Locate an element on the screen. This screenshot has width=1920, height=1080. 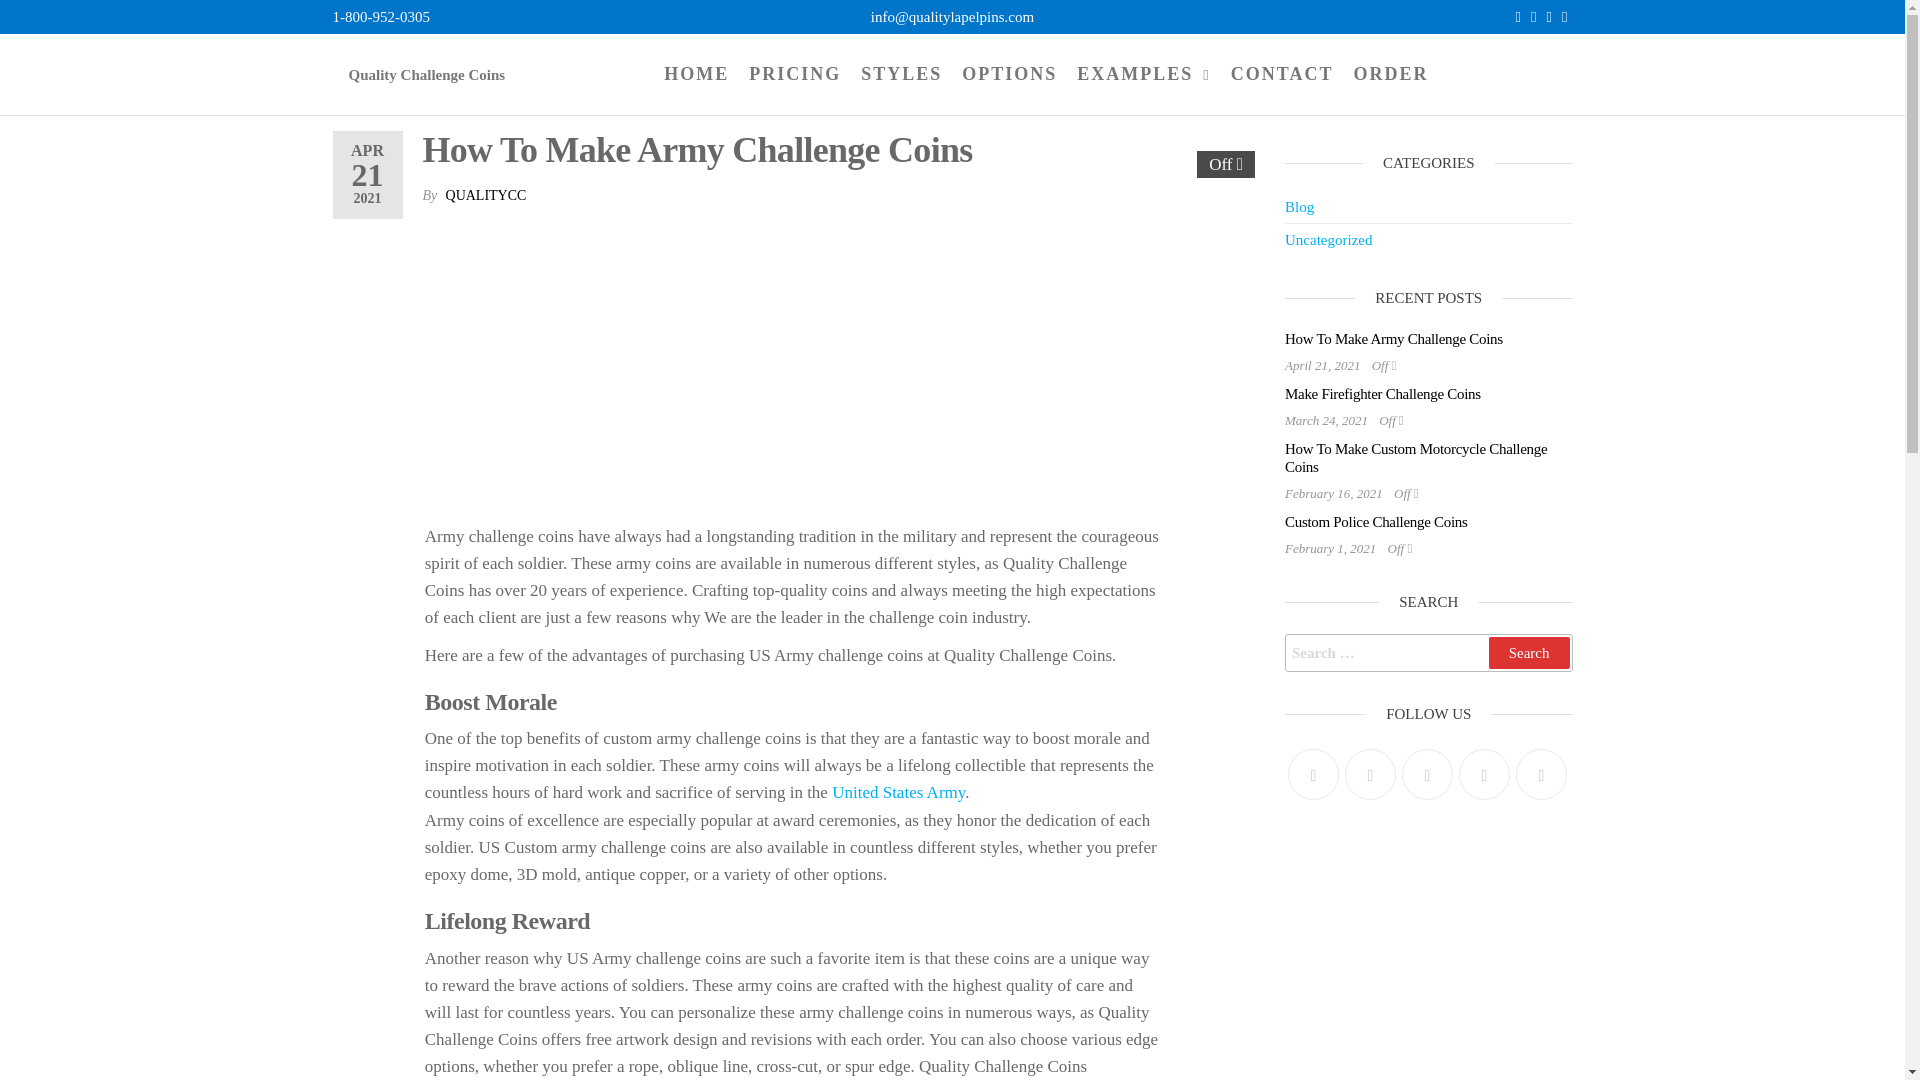
PRICING is located at coordinates (794, 74).